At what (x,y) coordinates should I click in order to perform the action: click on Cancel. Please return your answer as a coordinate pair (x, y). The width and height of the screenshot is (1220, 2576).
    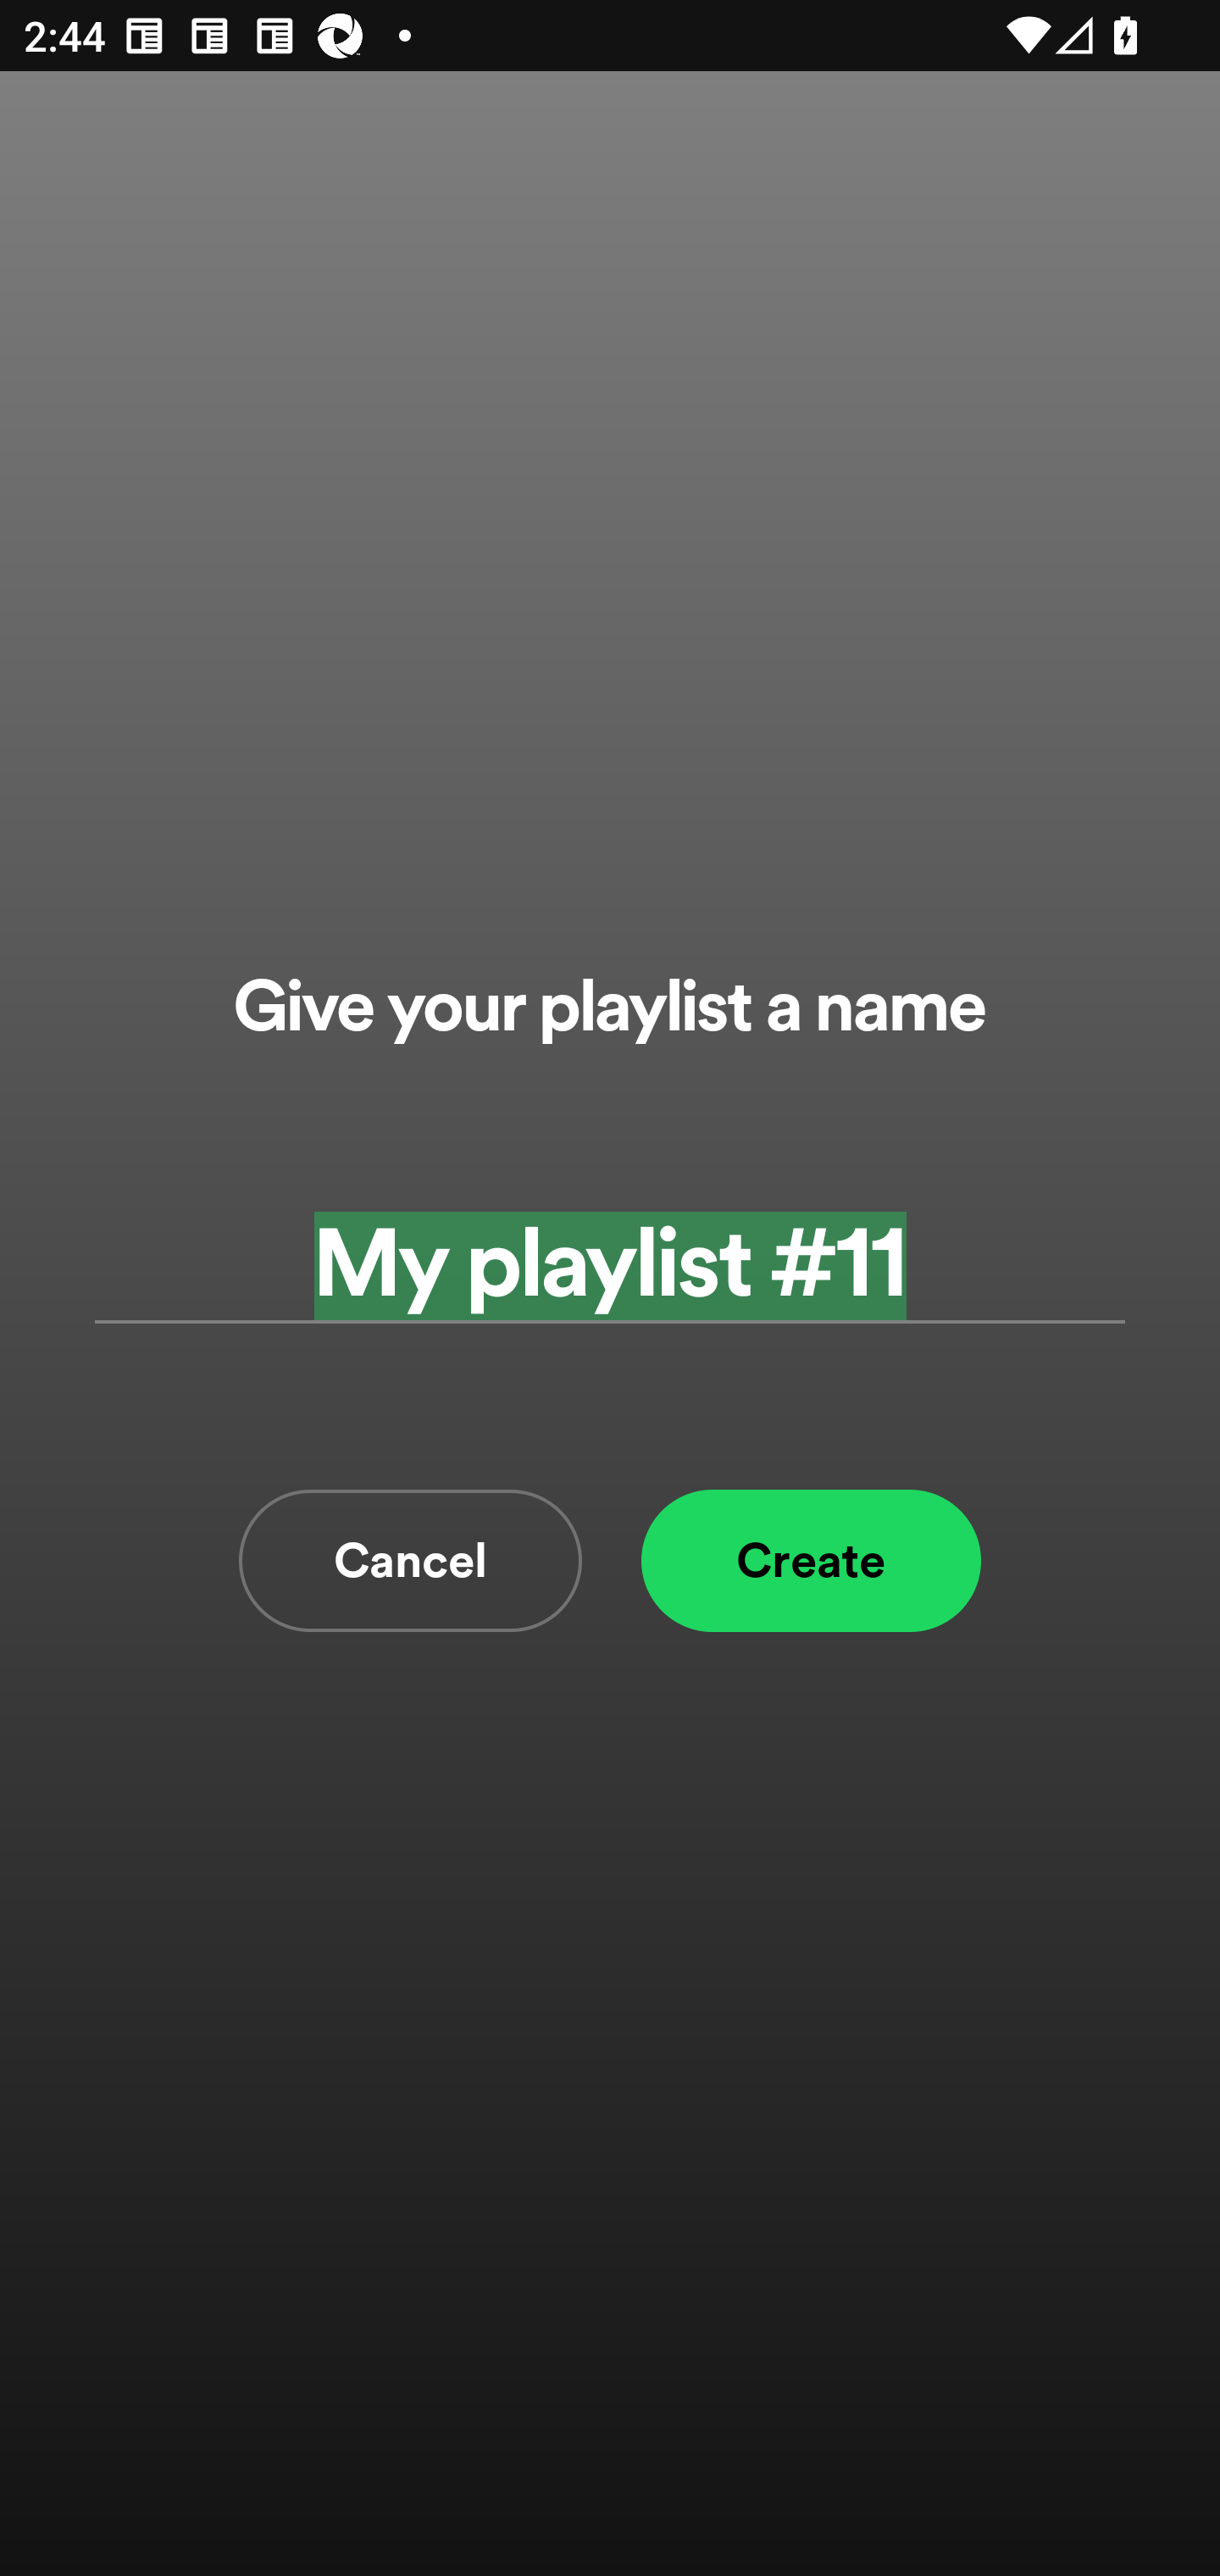
    Looking at the image, I should click on (410, 1561).